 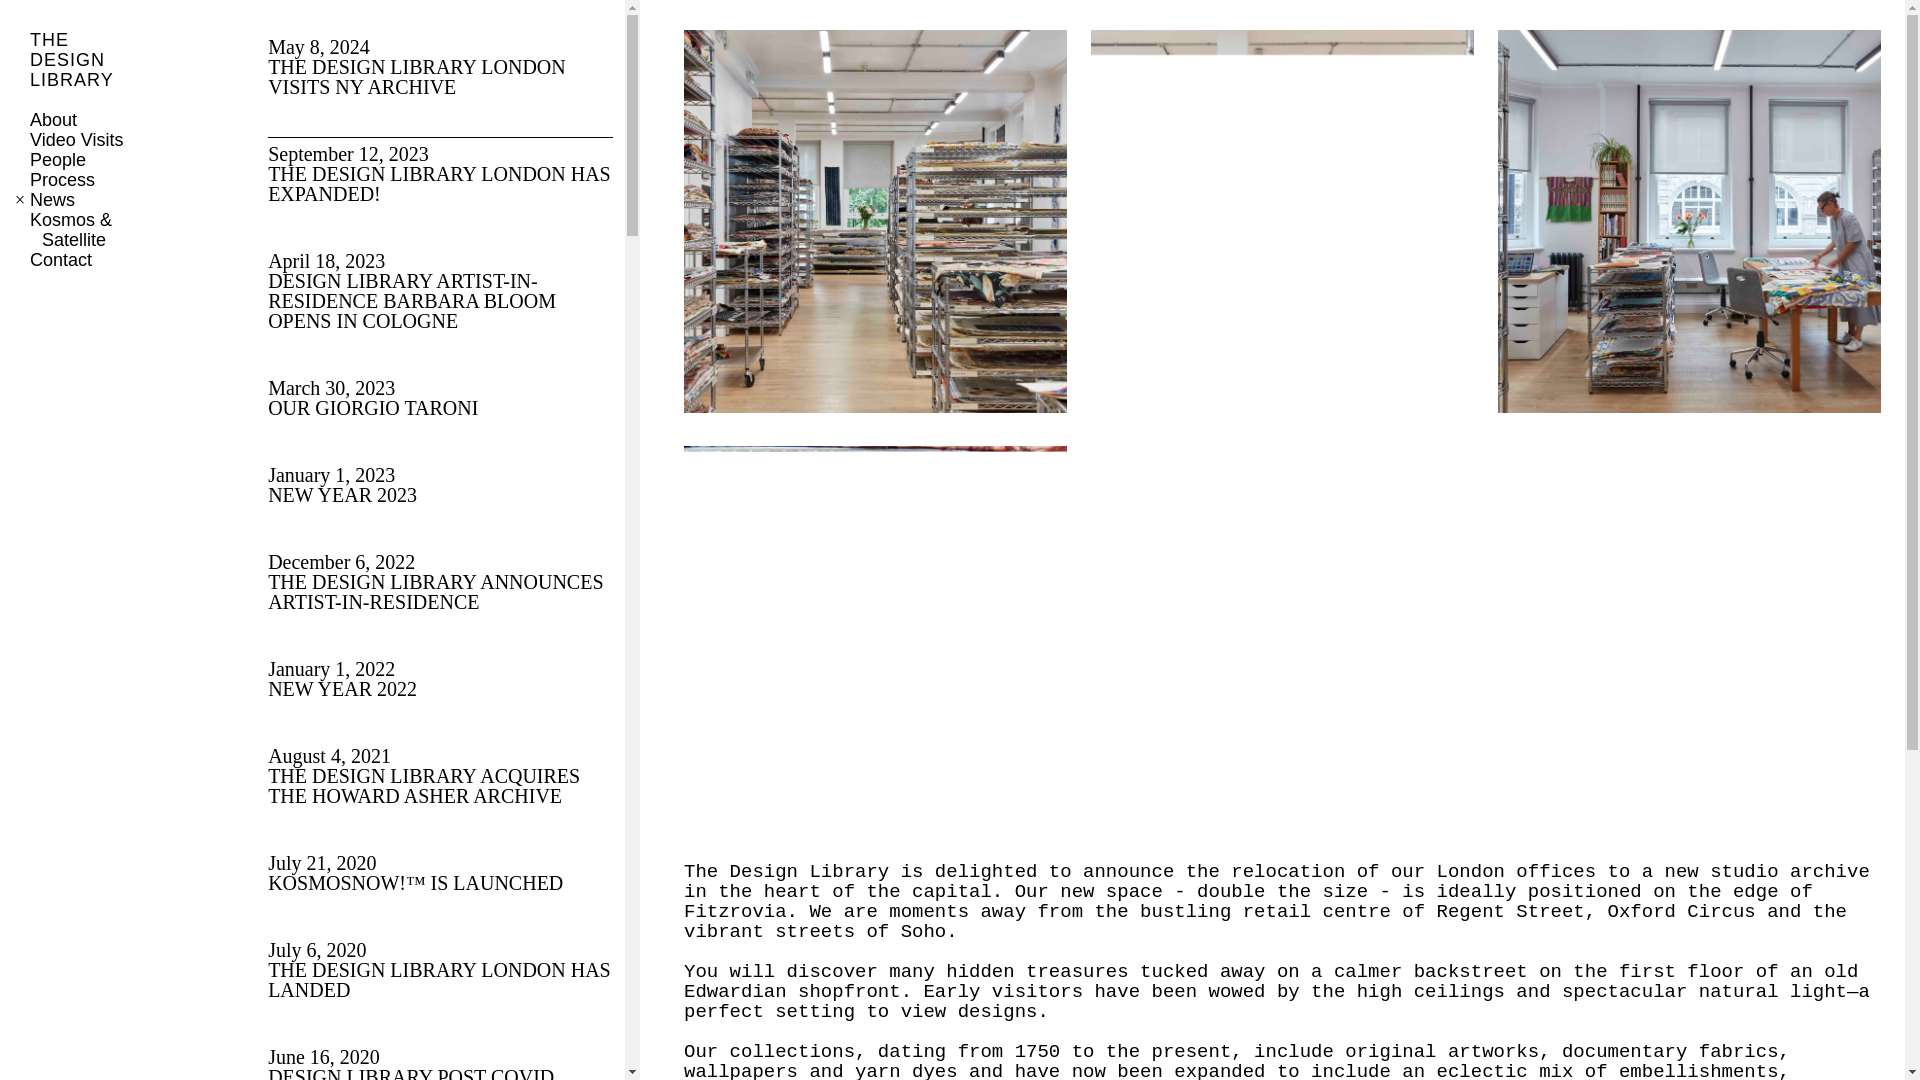 I want to click on People, so click(x=58, y=160).